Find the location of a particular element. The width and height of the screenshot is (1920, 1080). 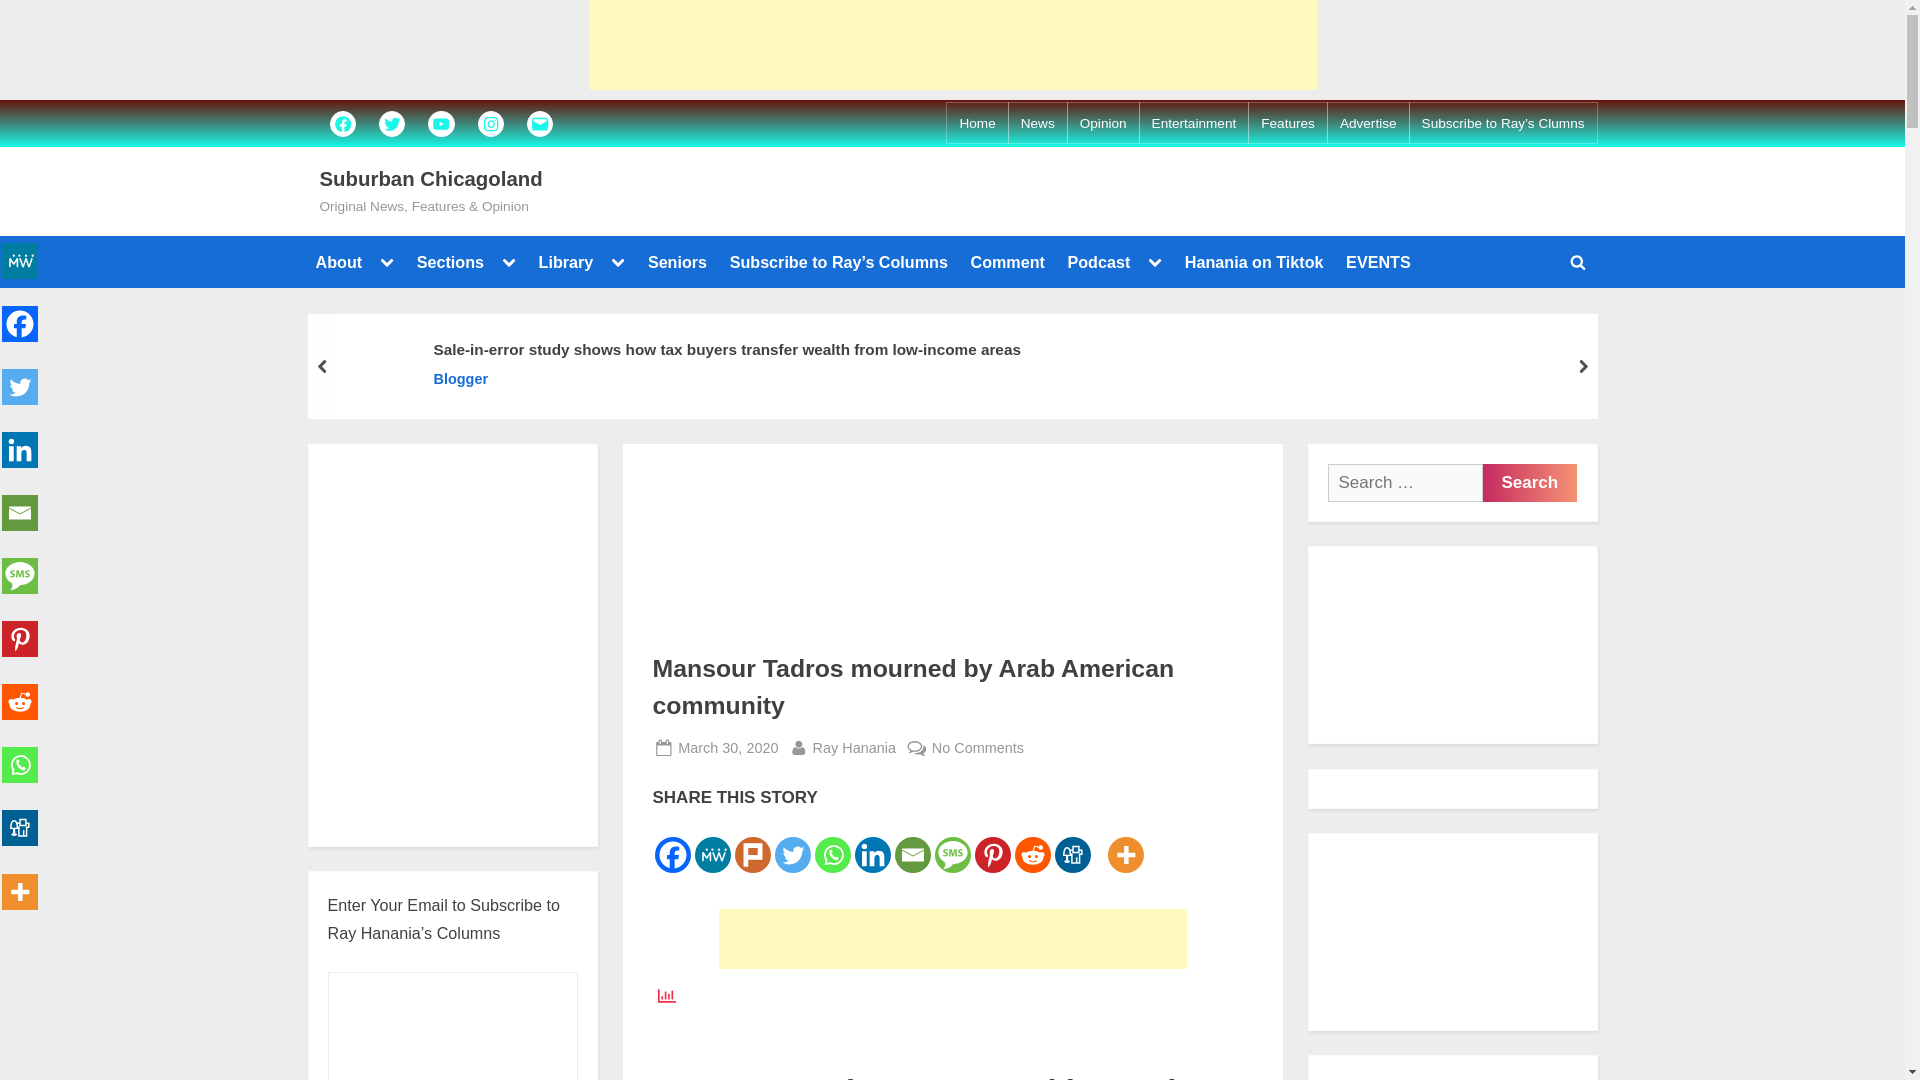

Search is located at coordinates (1529, 483).